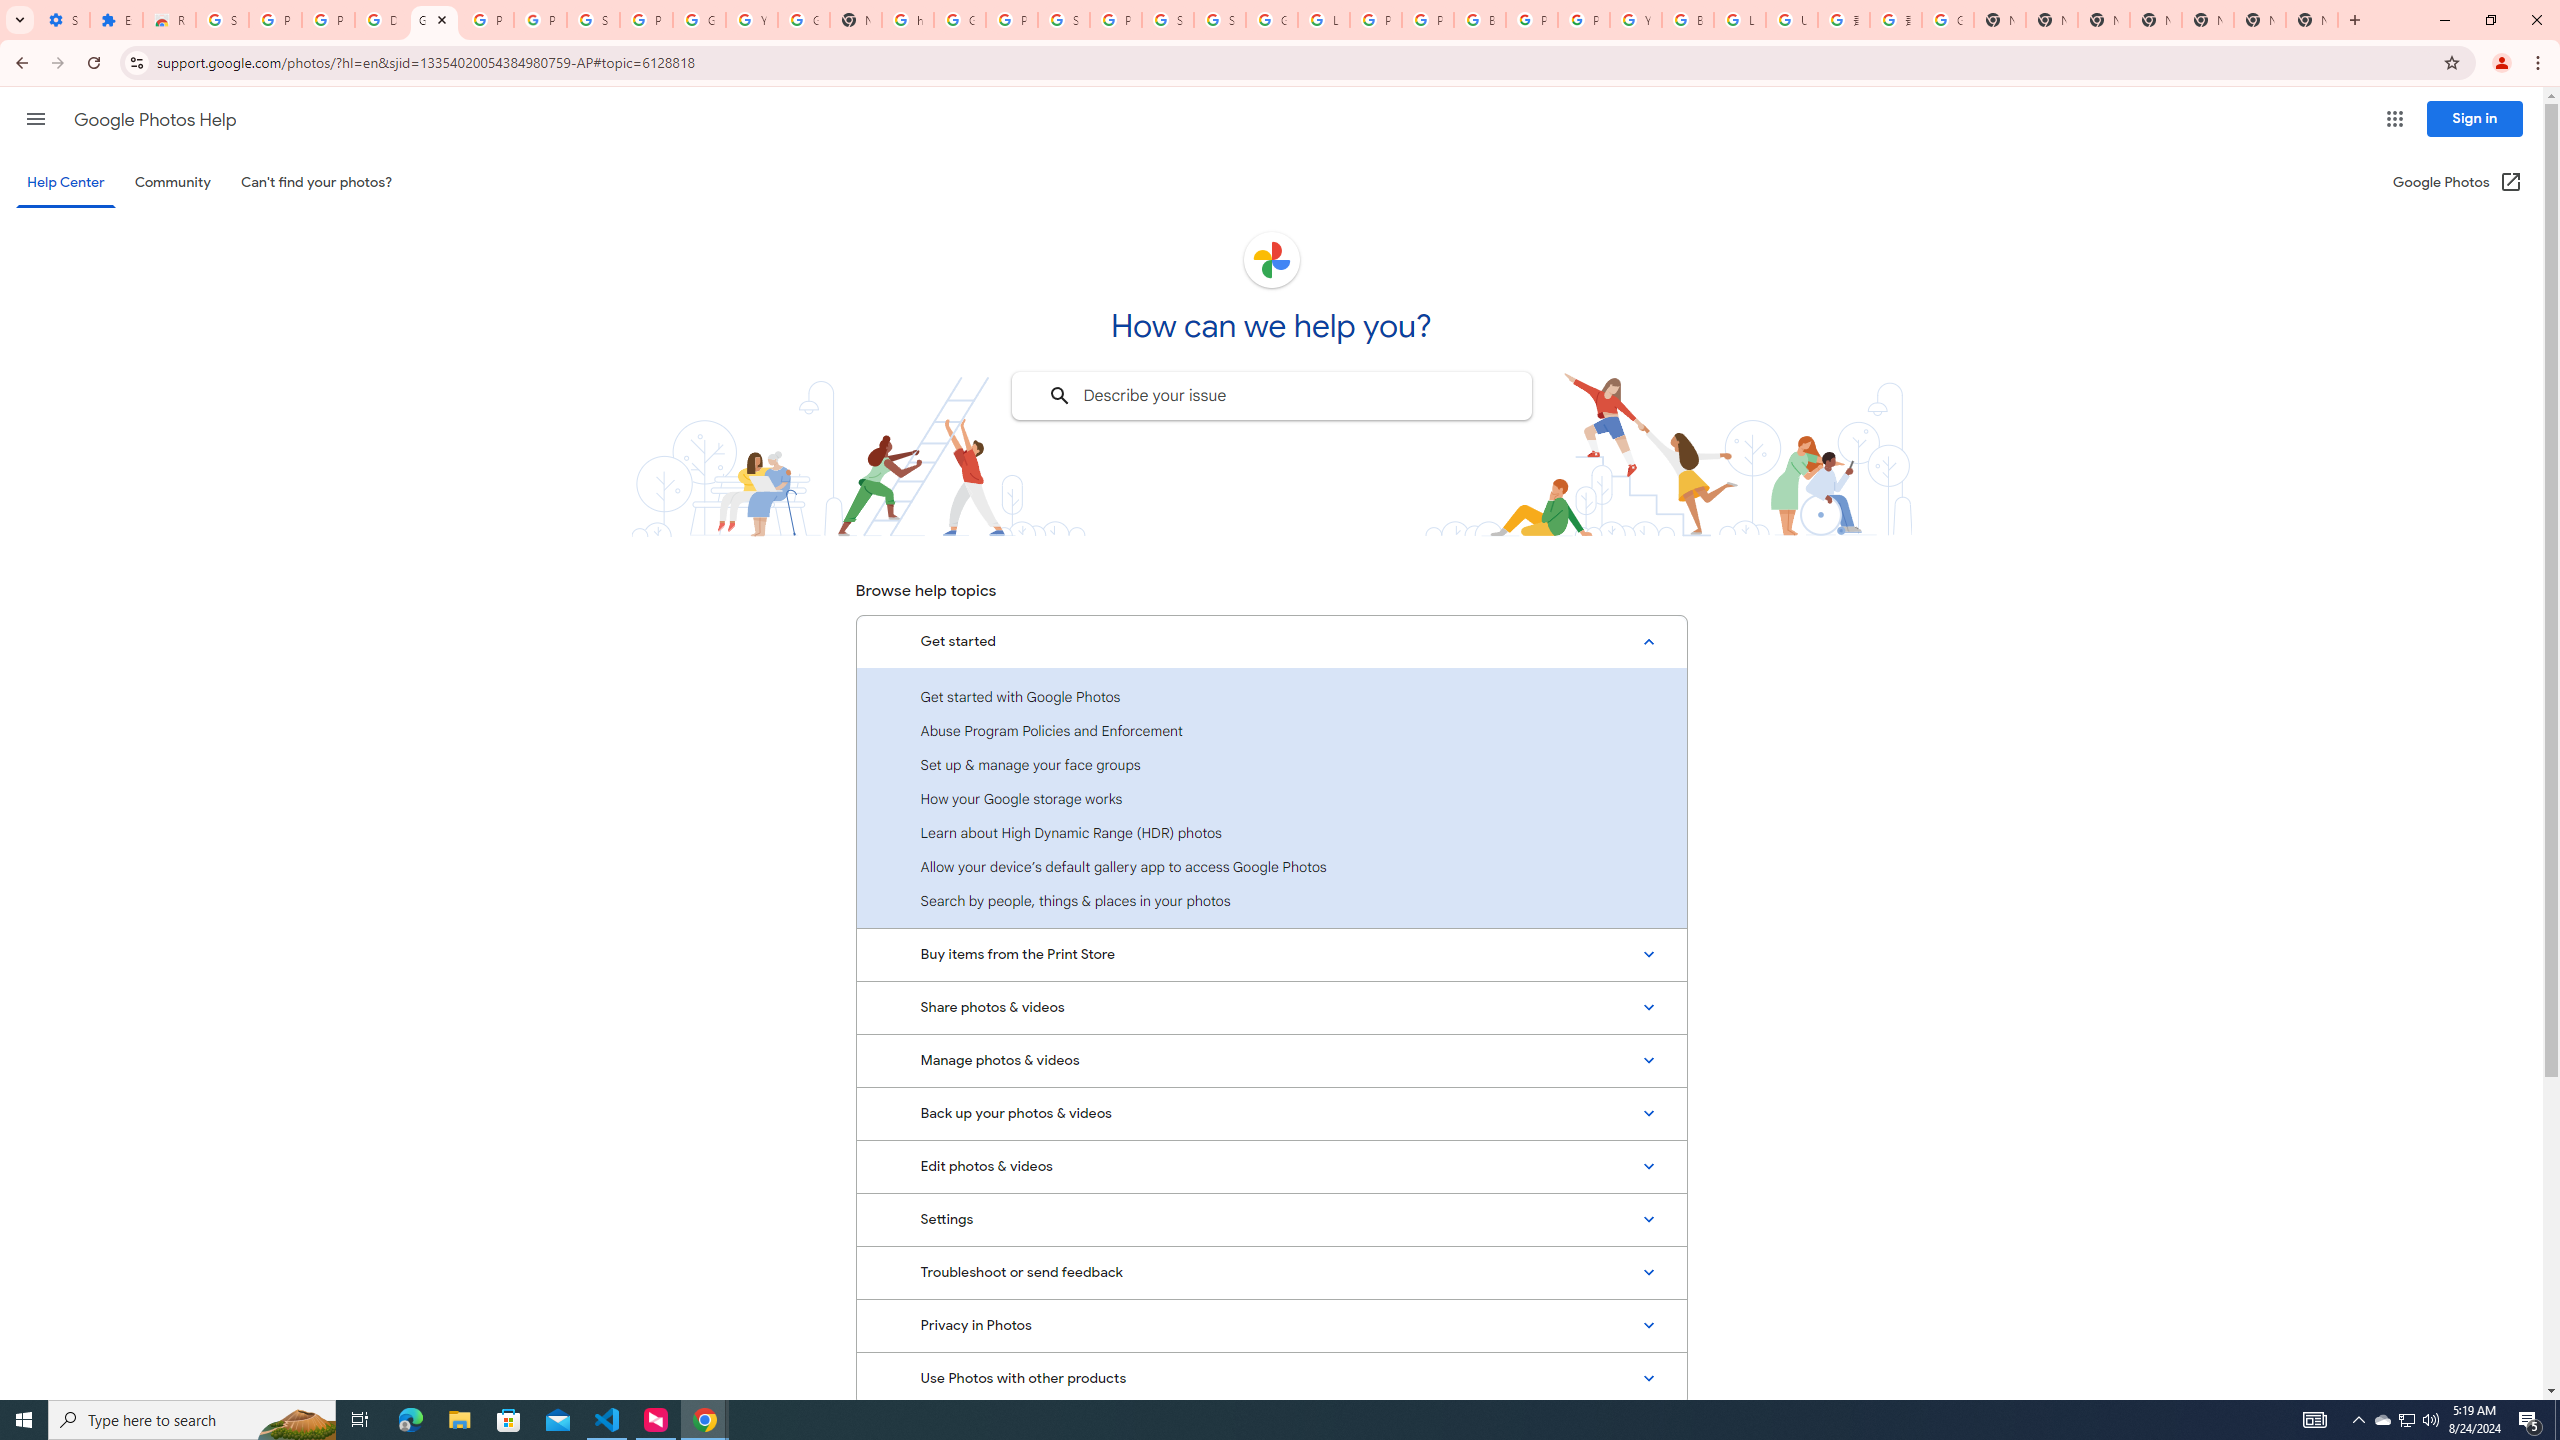 Image resolution: width=2560 pixels, height=1440 pixels. What do you see at coordinates (172, 182) in the screenshot?
I see `Community` at bounding box center [172, 182].